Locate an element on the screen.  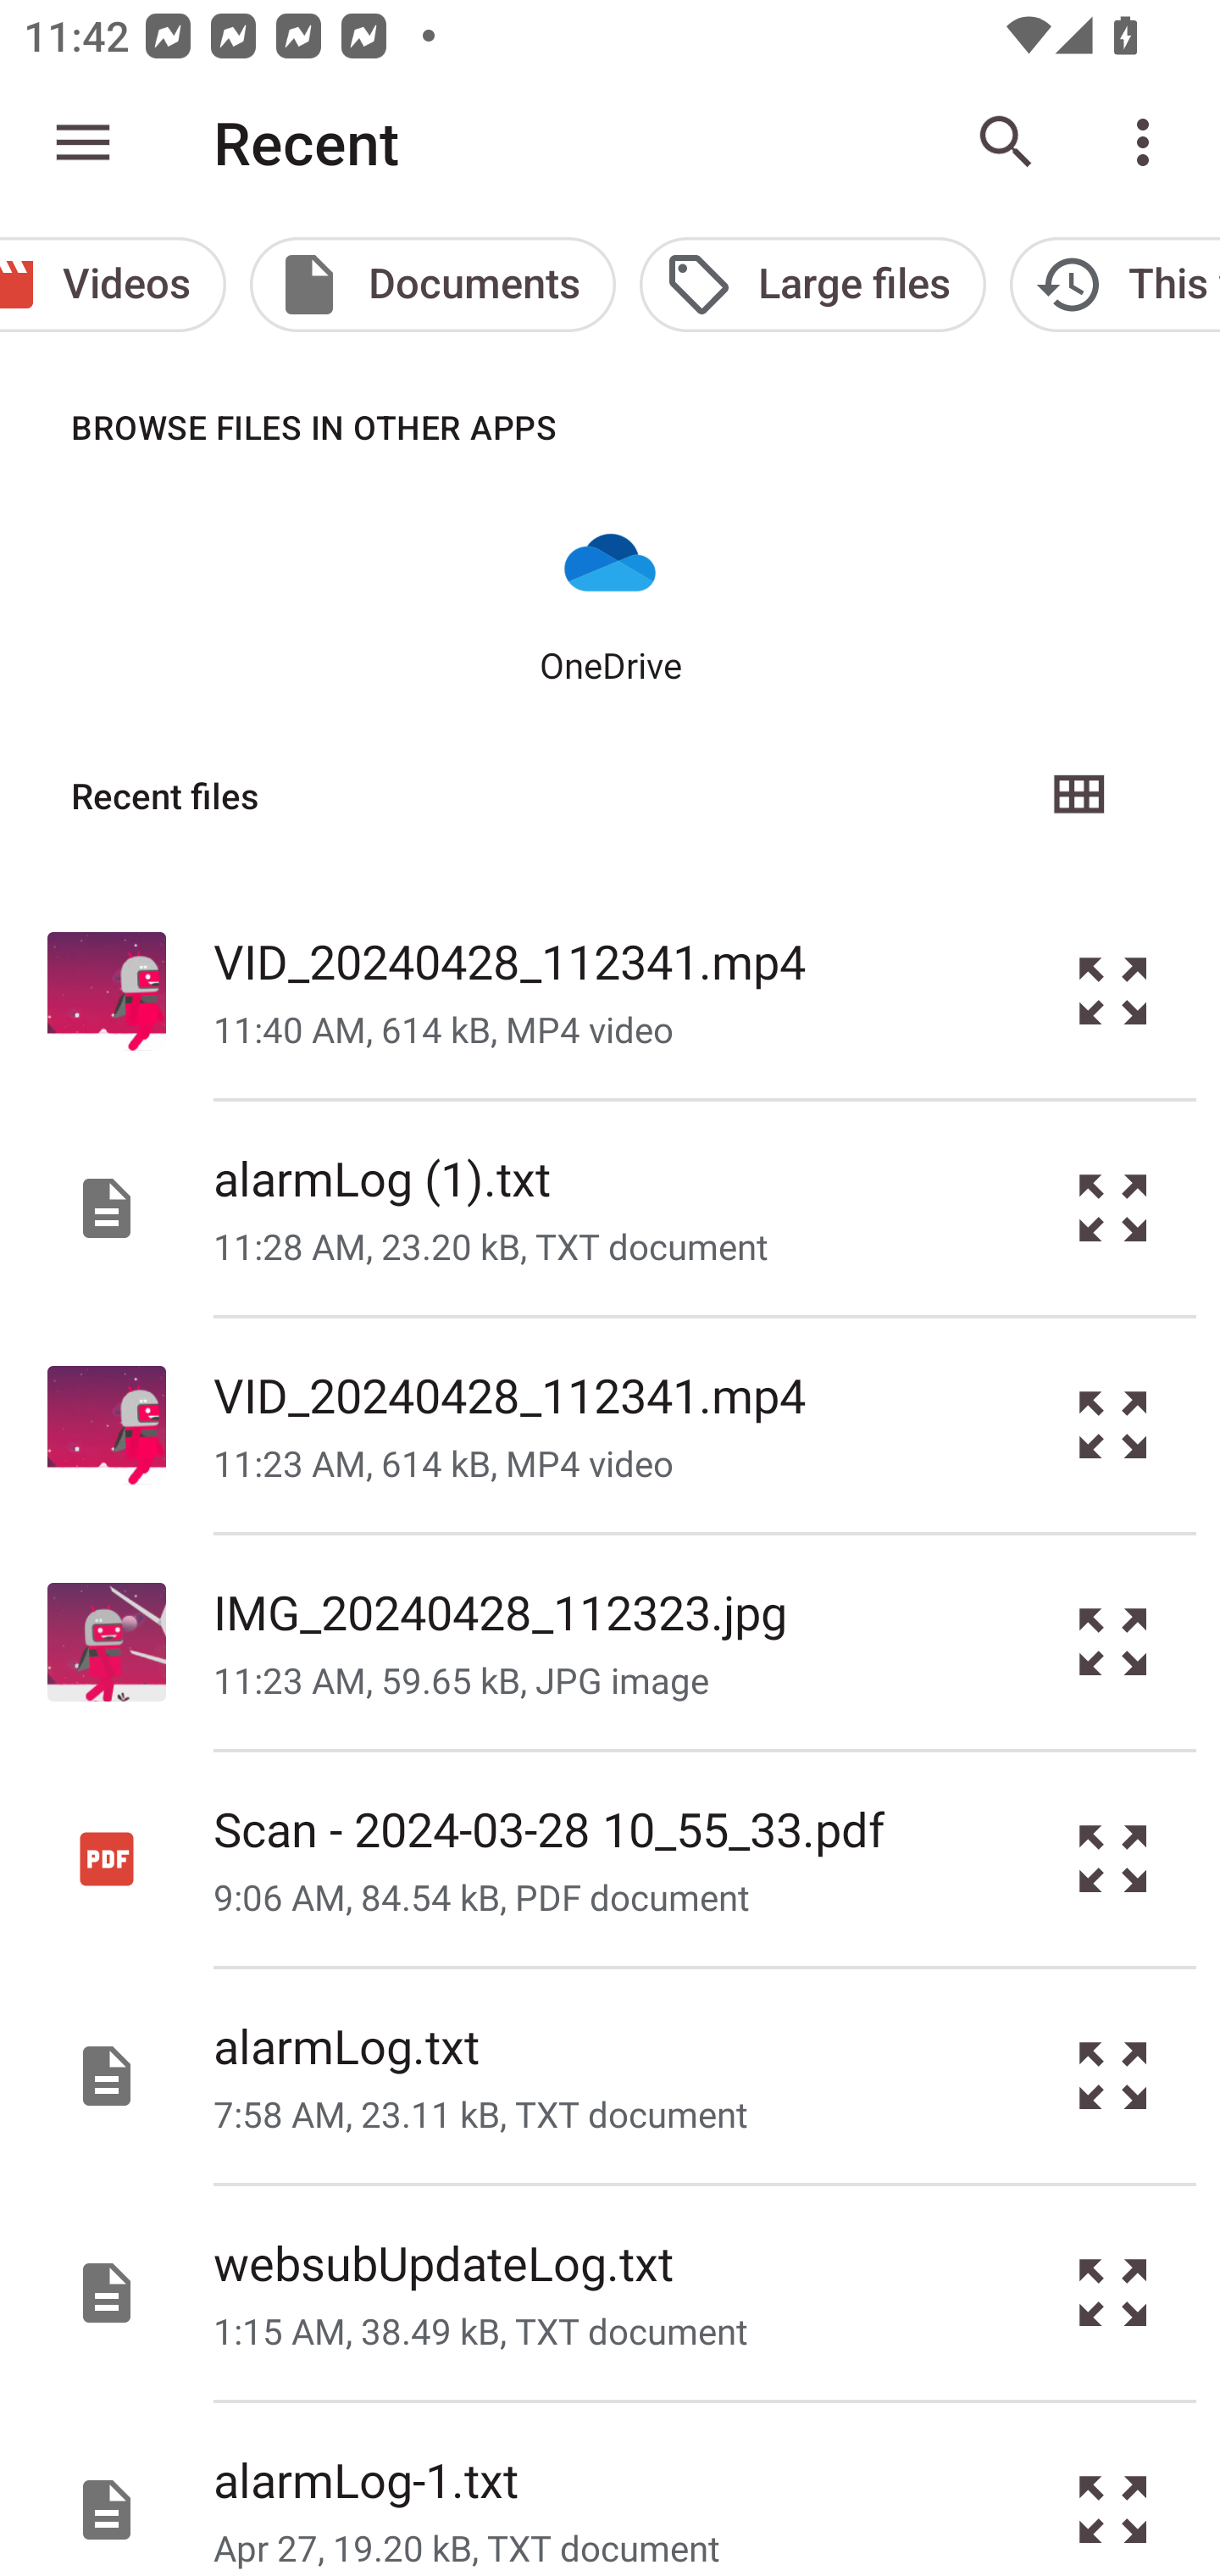
Videos is located at coordinates (113, 285).